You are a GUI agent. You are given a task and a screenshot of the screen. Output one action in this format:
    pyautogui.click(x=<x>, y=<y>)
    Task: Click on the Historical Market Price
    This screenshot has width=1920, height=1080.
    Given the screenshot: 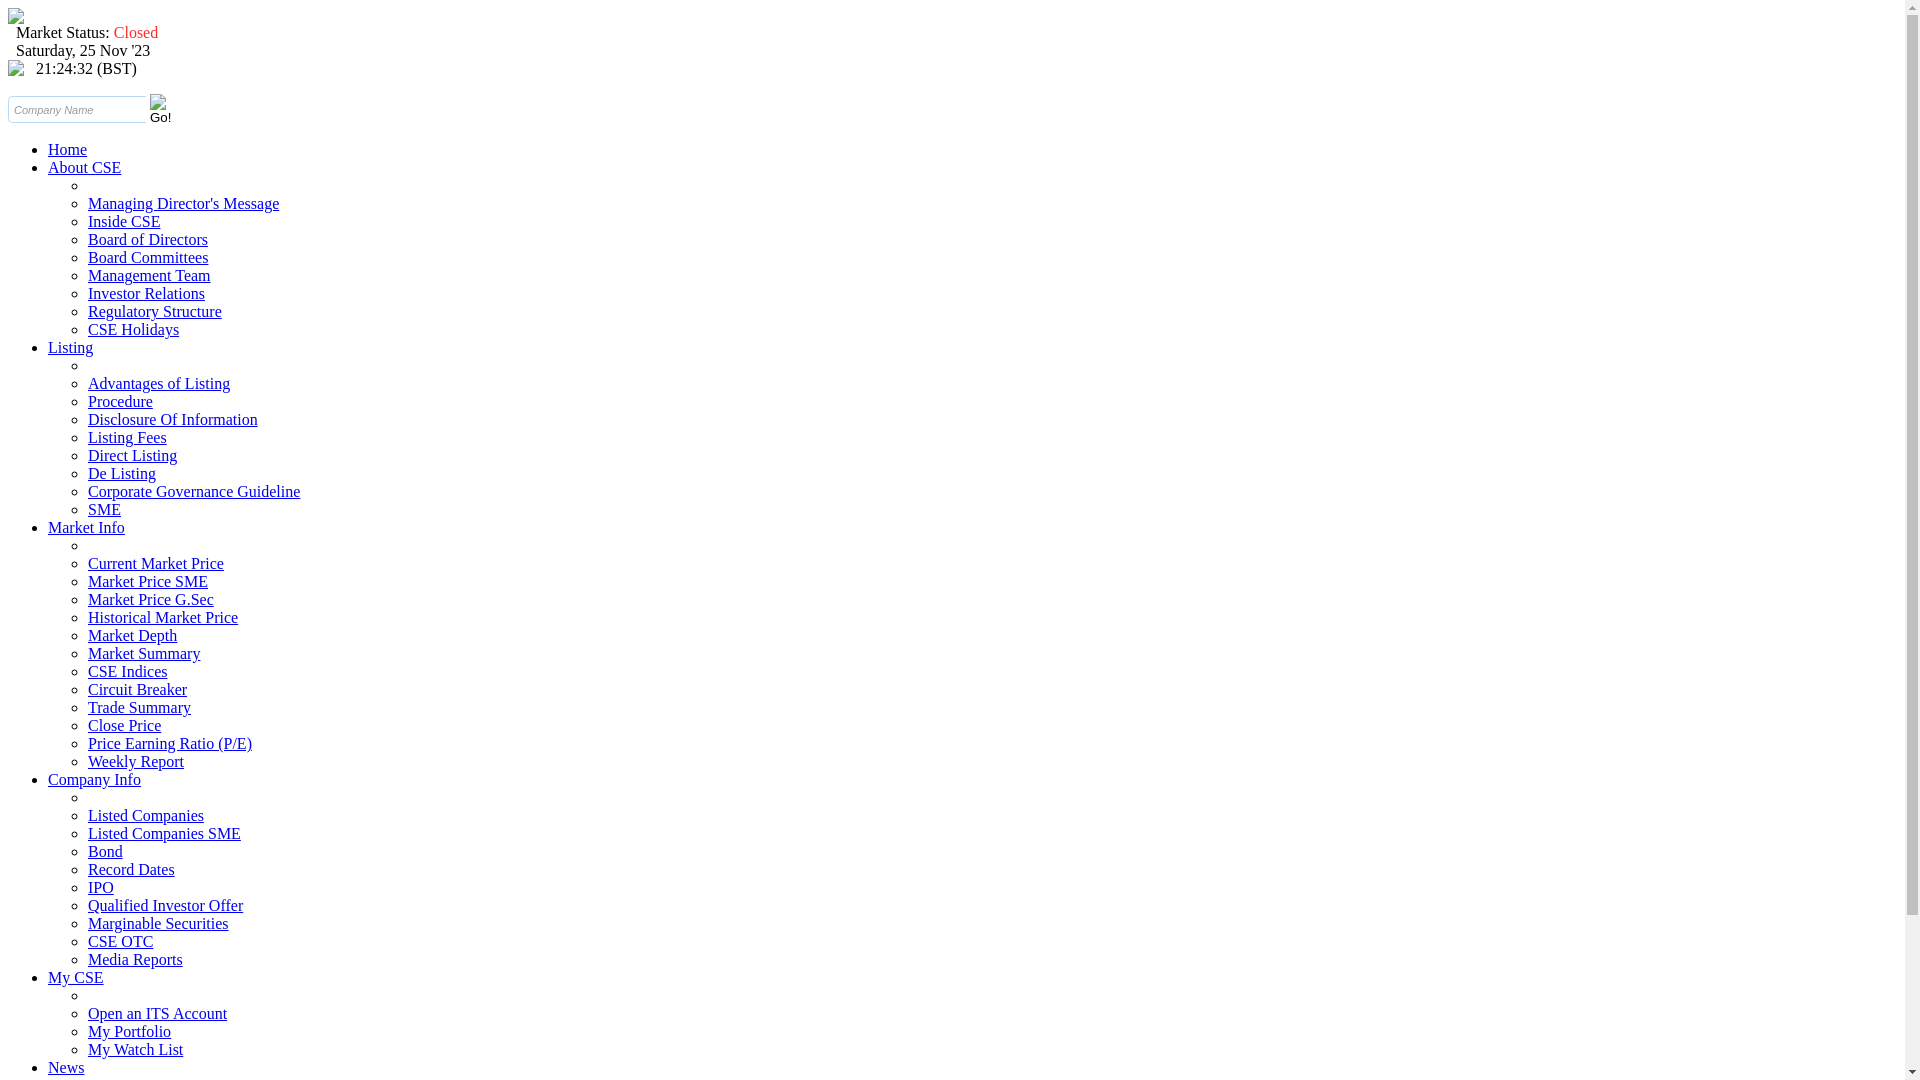 What is the action you would take?
    pyautogui.click(x=163, y=618)
    